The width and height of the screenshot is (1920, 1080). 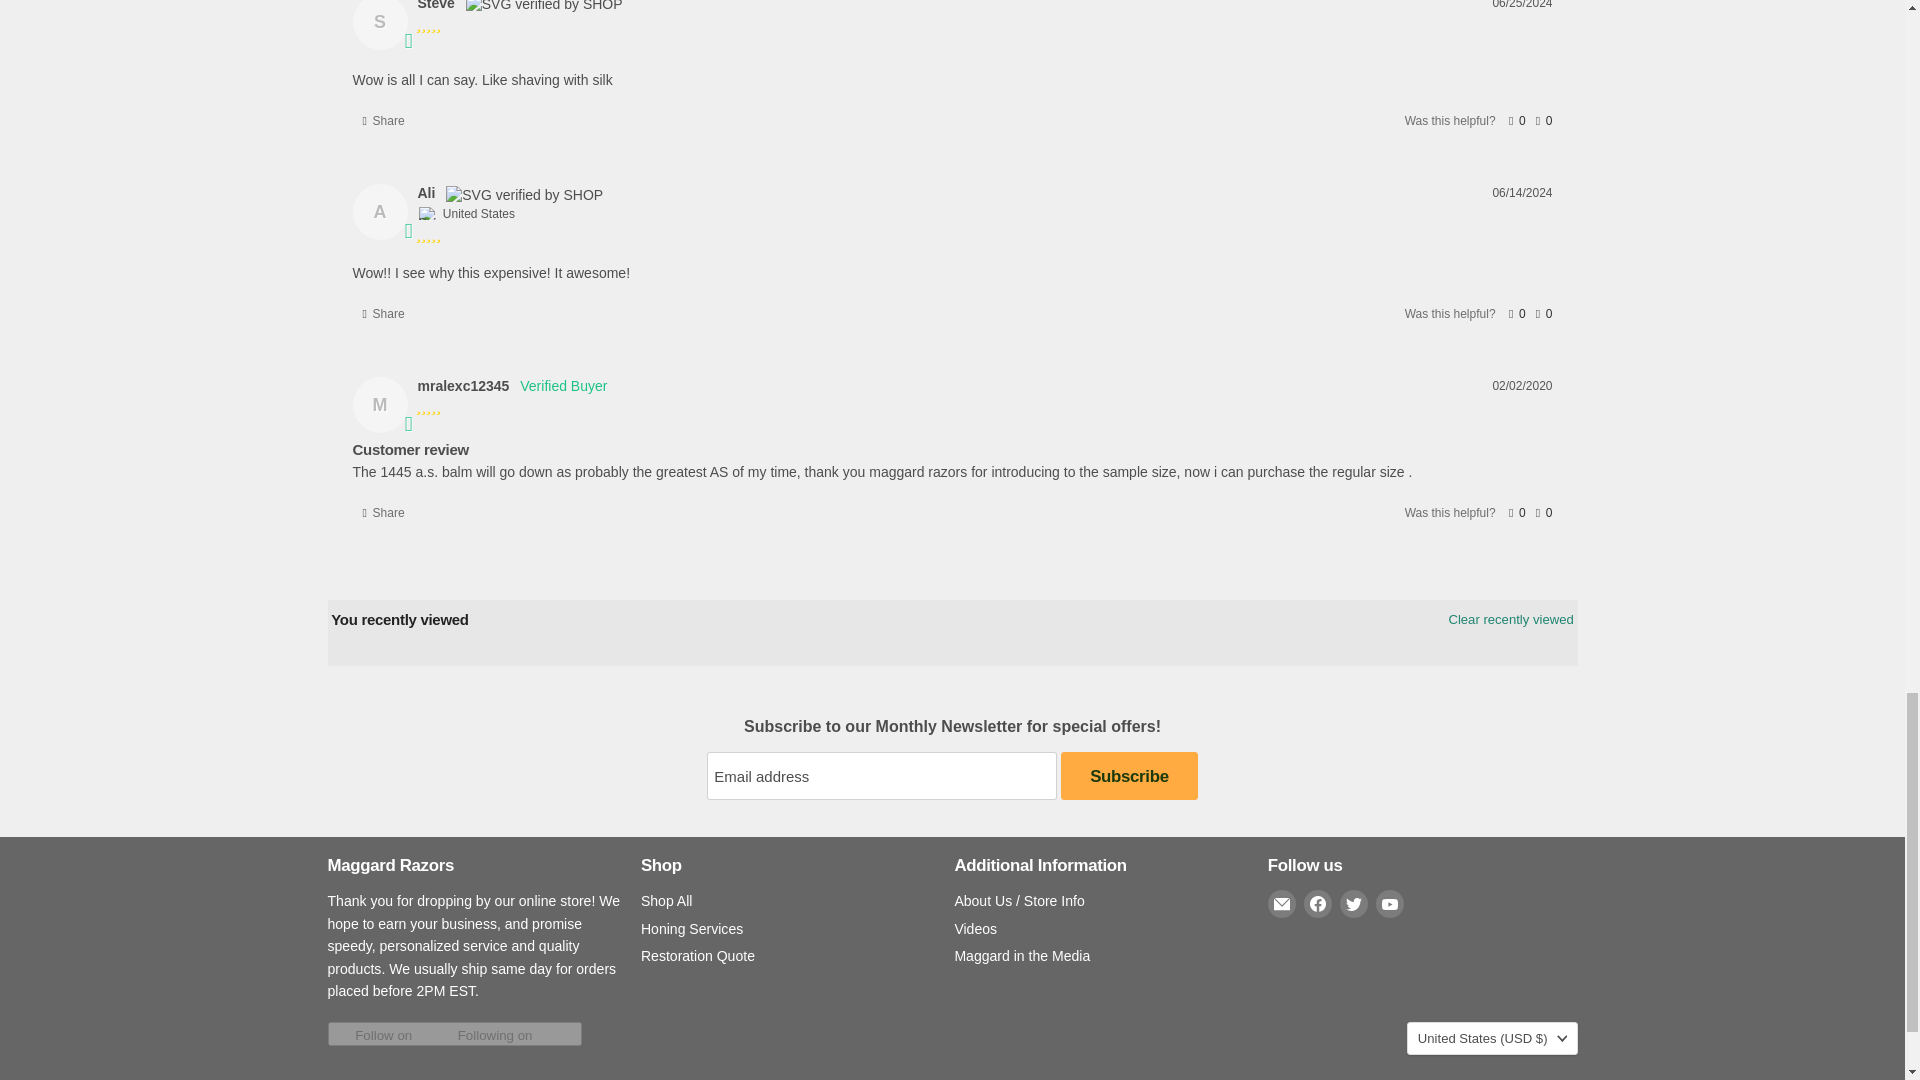 I want to click on YouTube, so click(x=1390, y=904).